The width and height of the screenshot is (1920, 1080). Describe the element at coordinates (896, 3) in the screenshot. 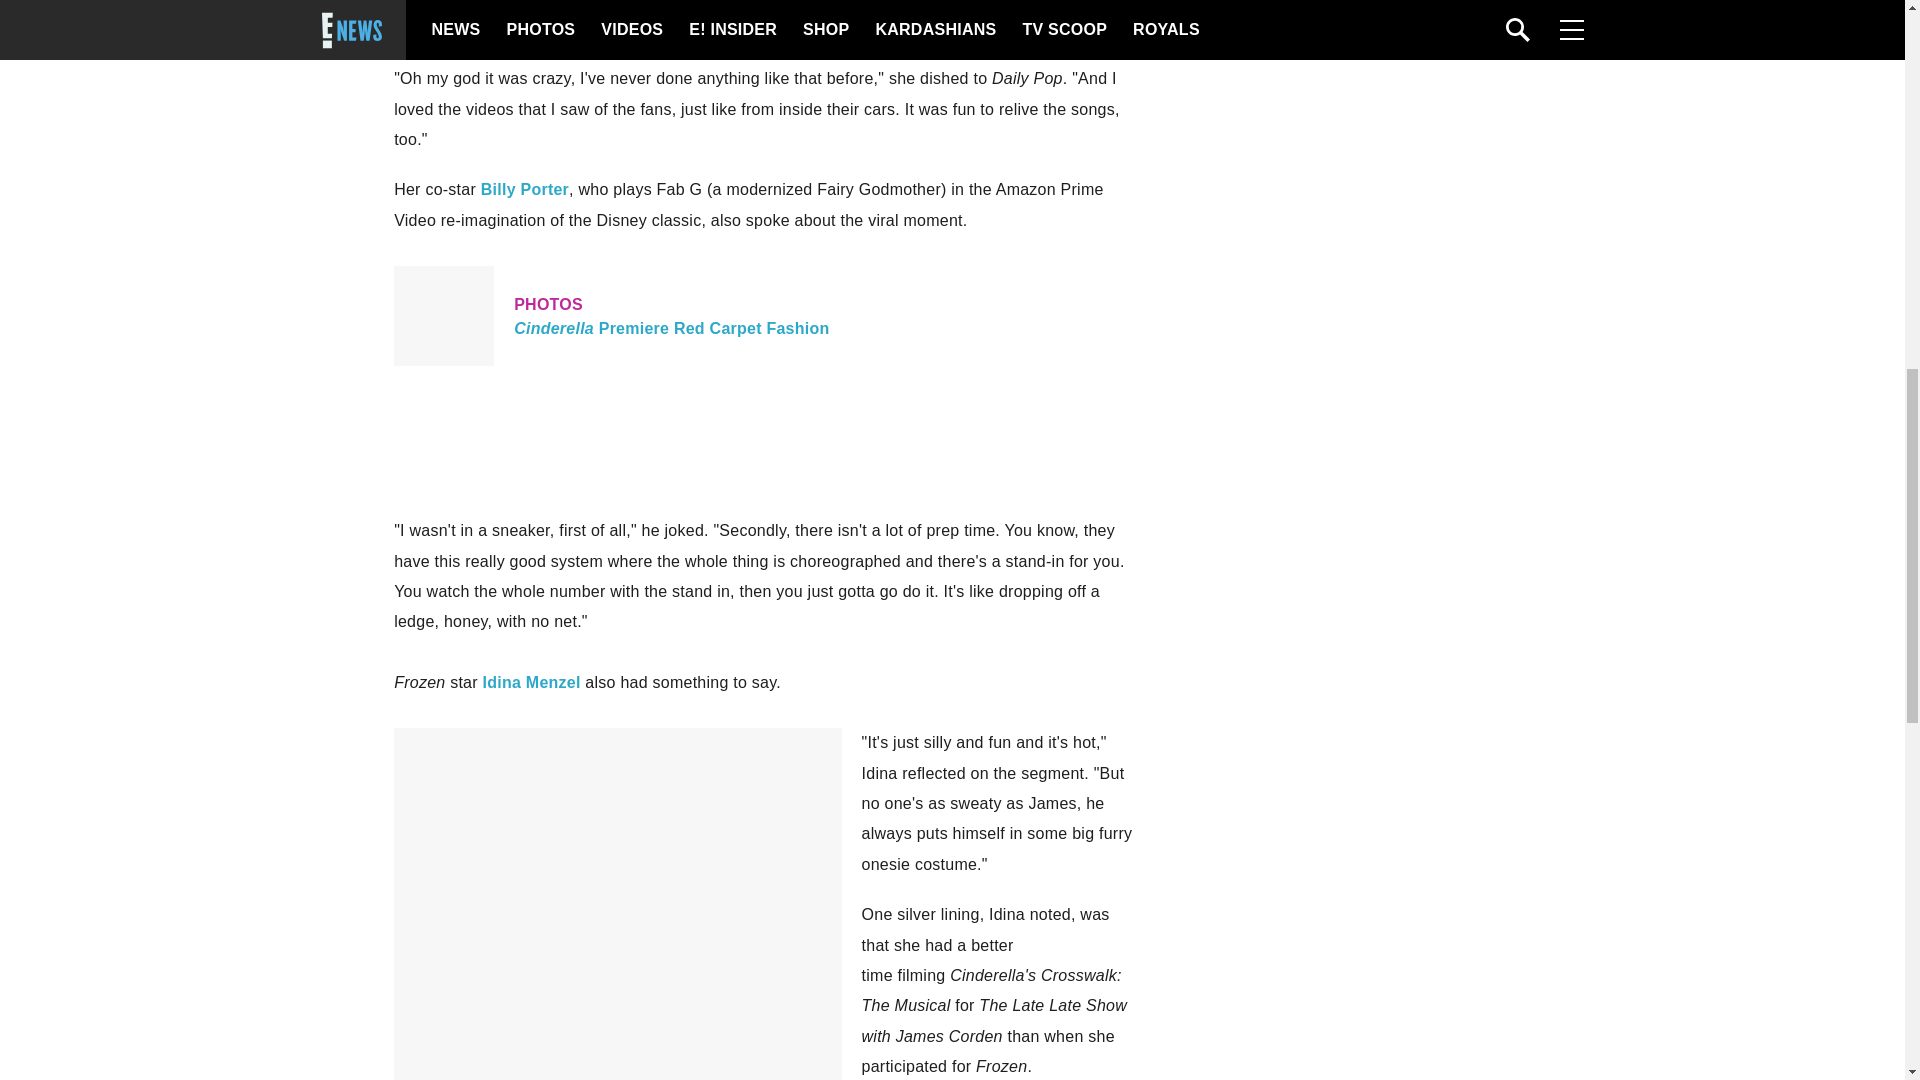

I see `Jennifer Lopez` at that location.